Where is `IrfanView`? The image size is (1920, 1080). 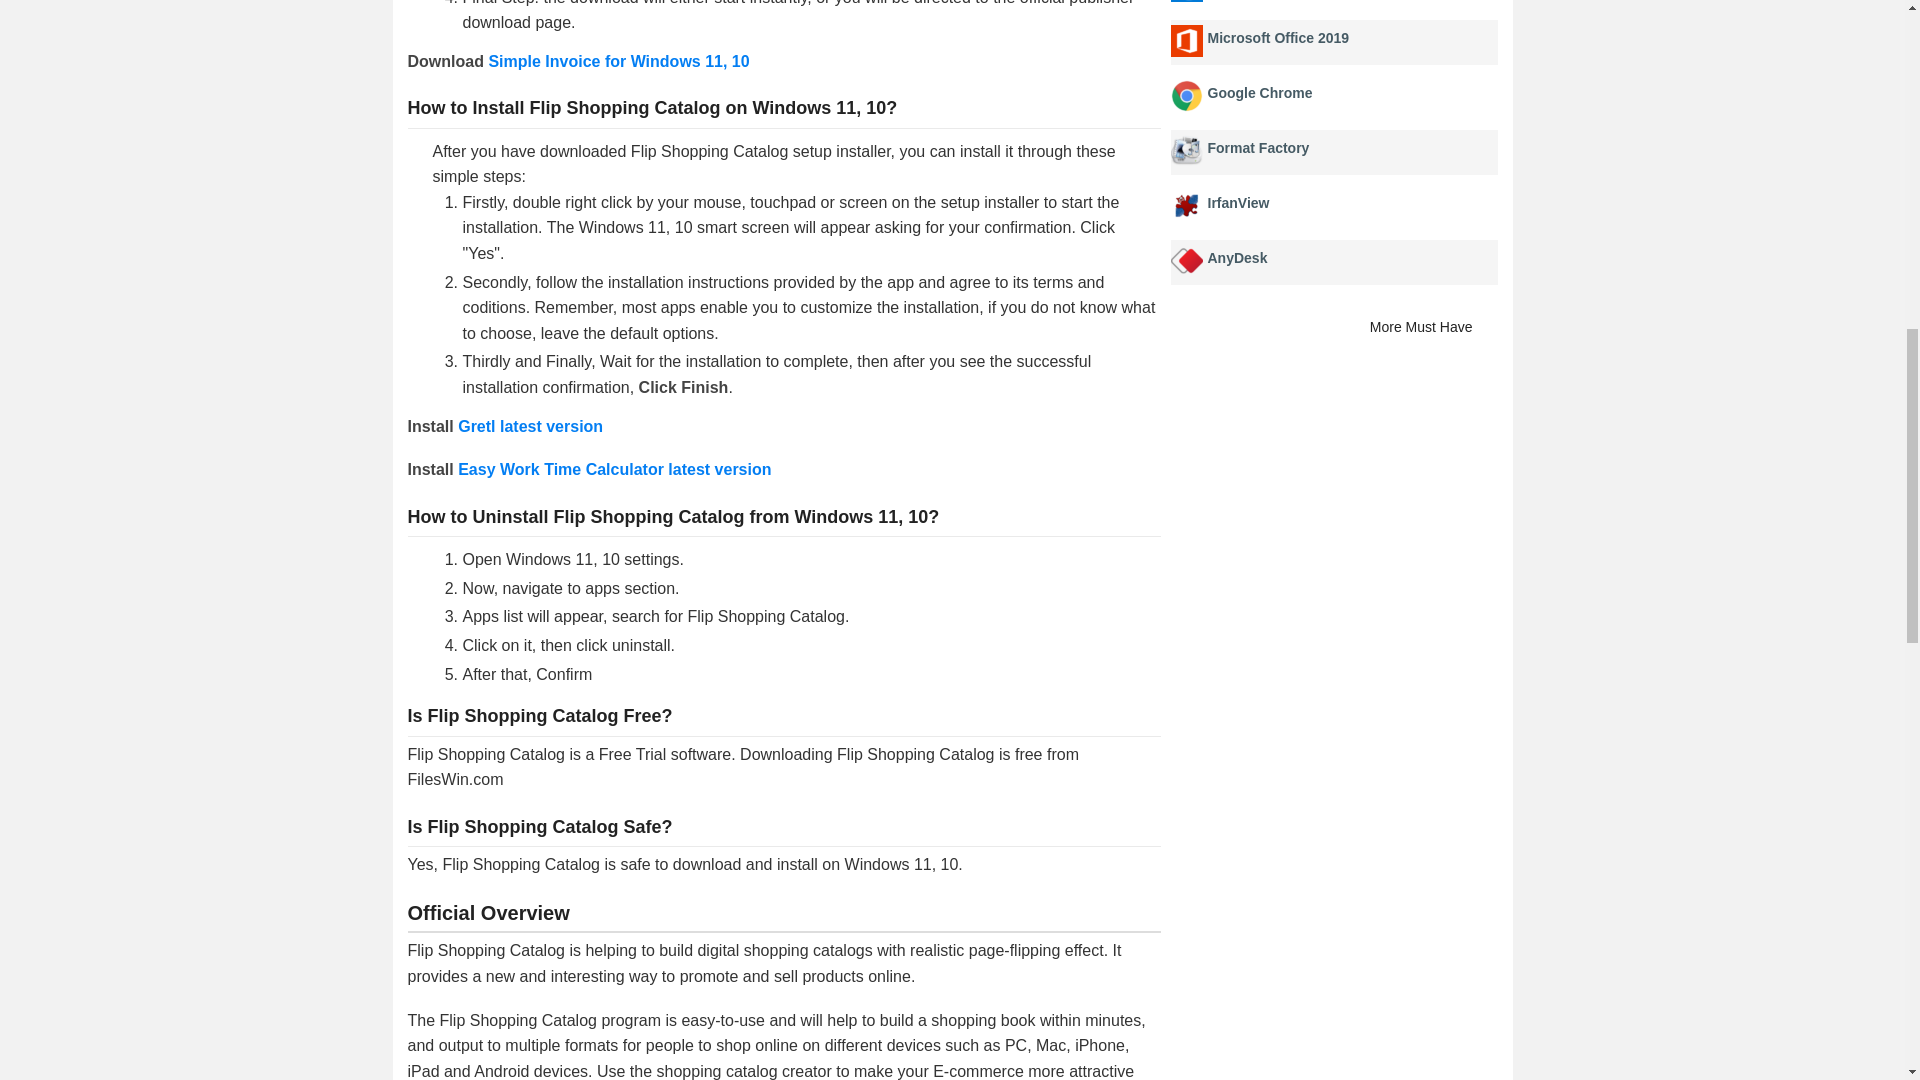 IrfanView is located at coordinates (1238, 202).